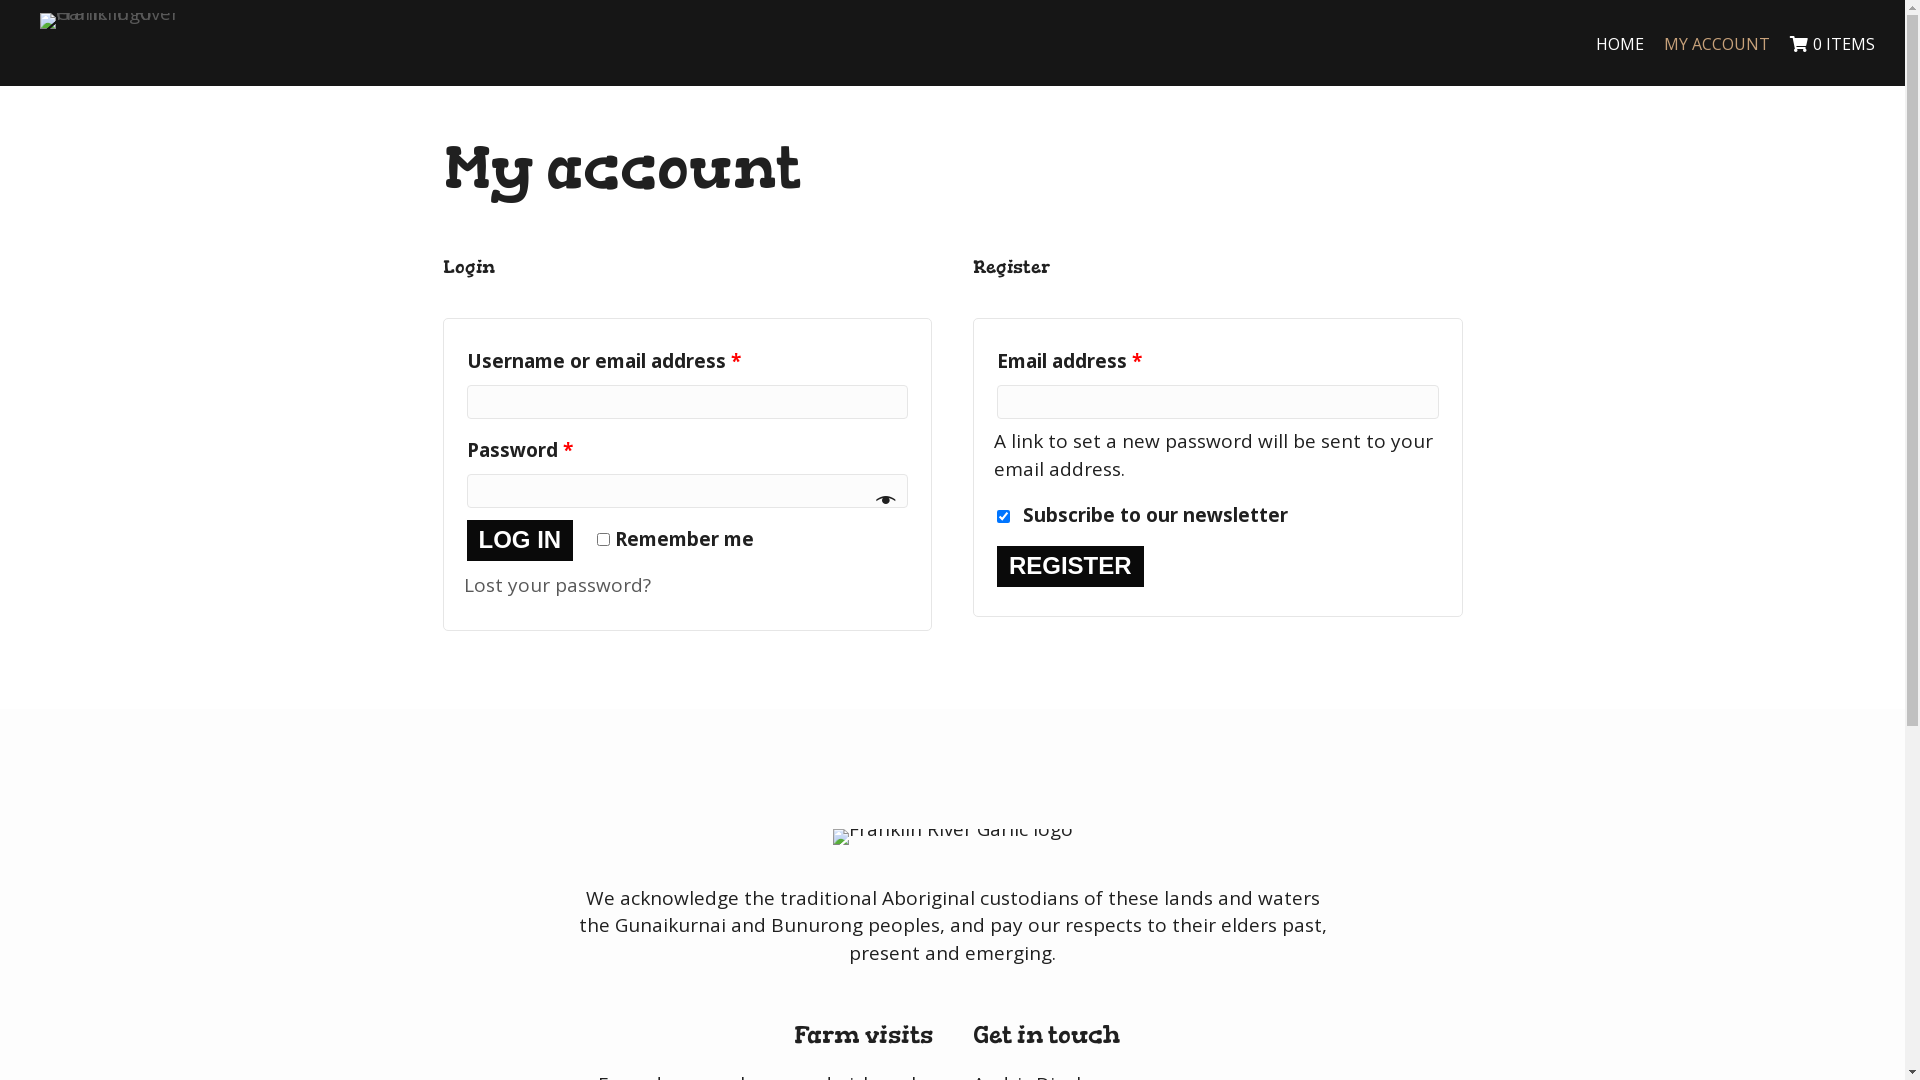 The image size is (1920, 1080). I want to click on HOME, so click(1620, 44).